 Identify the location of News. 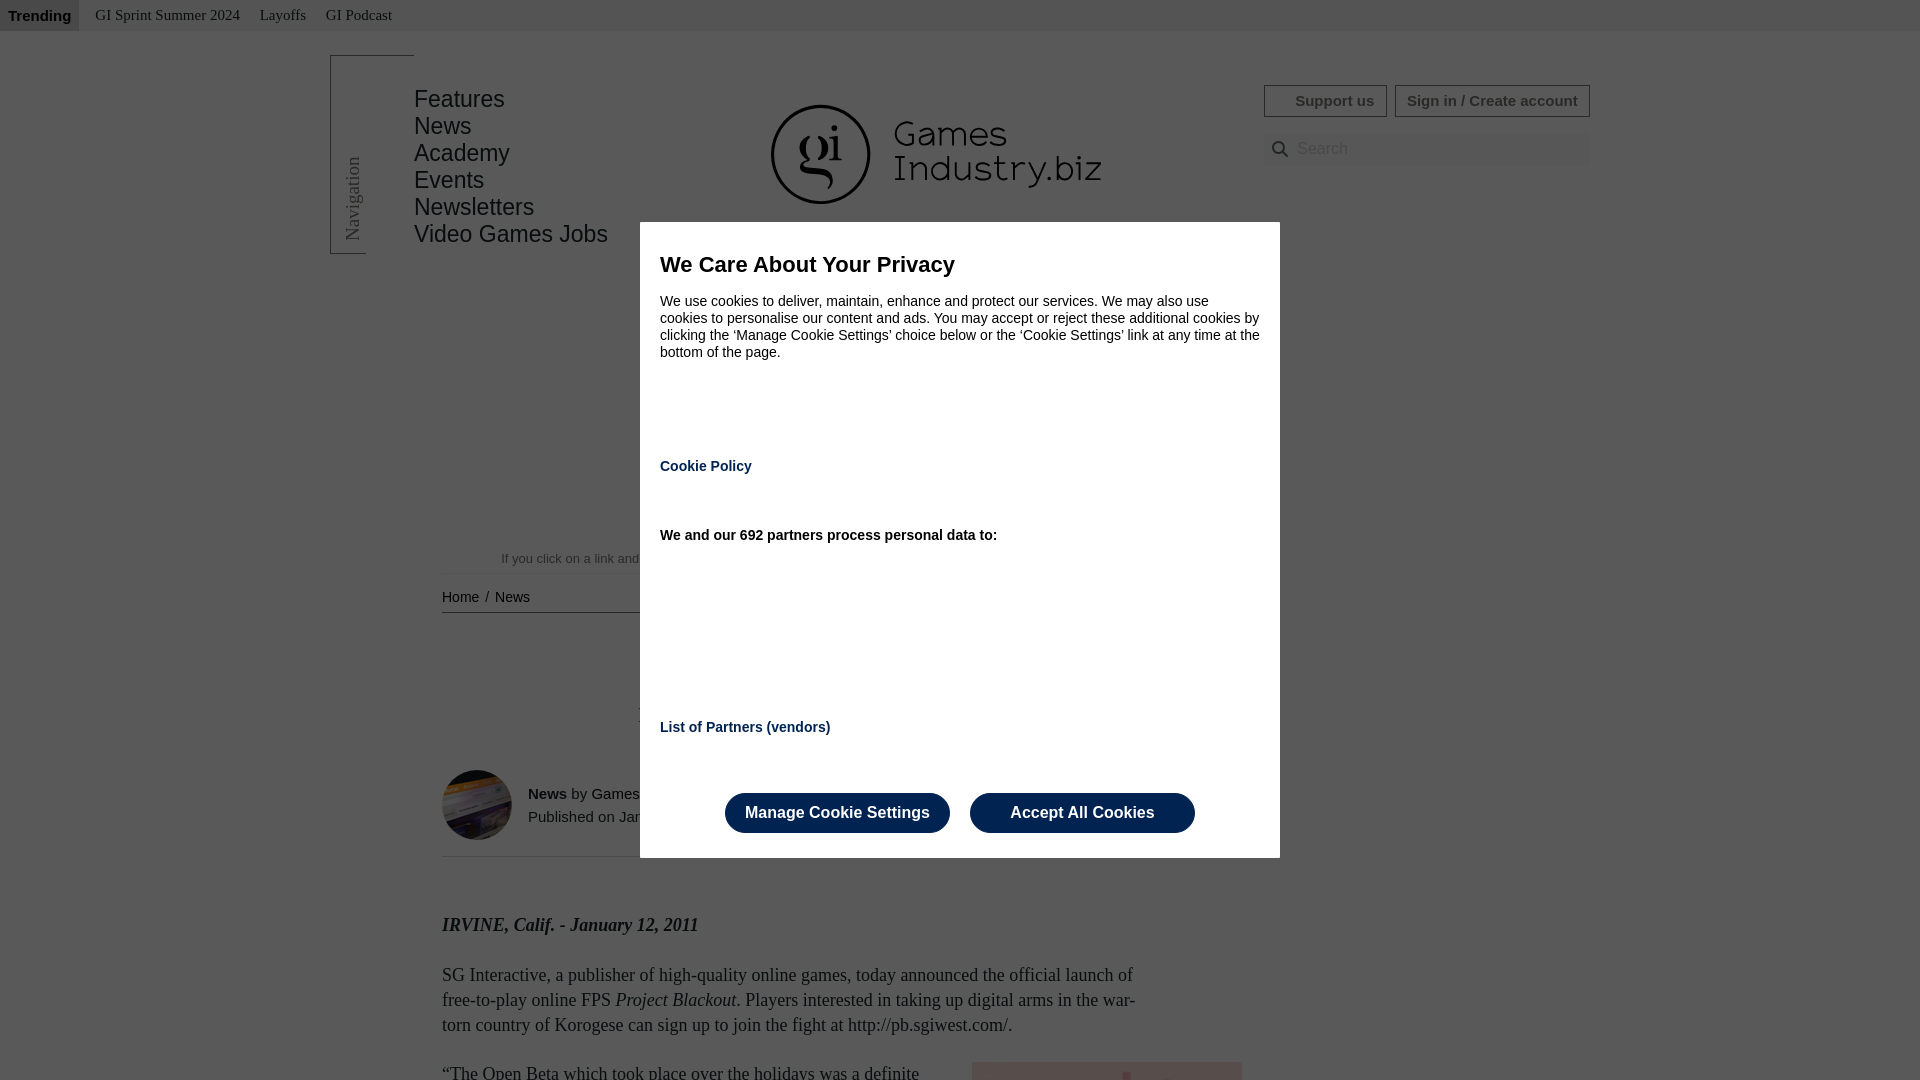
(512, 596).